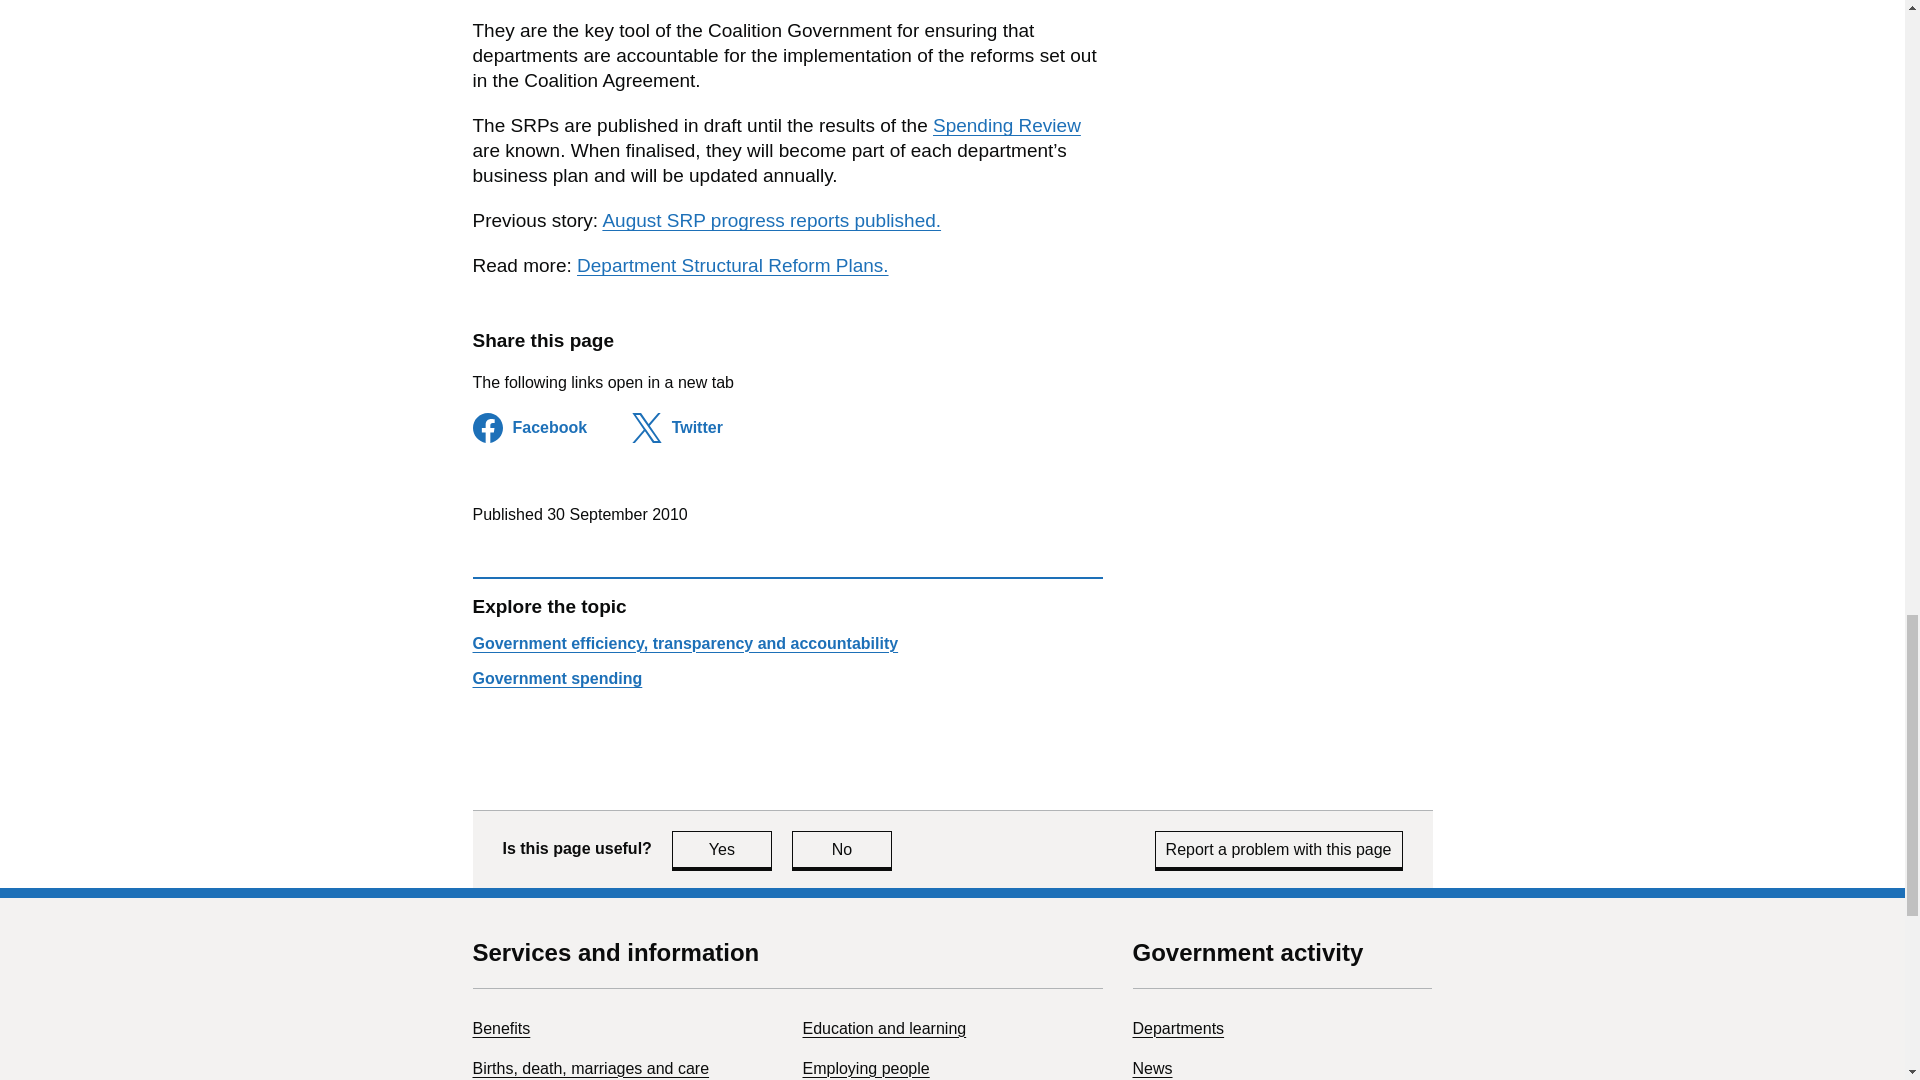 Image resolution: width=1920 pixels, height=1080 pixels. Describe the element at coordinates (556, 678) in the screenshot. I see `Government efficiency, transparency and accountability` at that location.